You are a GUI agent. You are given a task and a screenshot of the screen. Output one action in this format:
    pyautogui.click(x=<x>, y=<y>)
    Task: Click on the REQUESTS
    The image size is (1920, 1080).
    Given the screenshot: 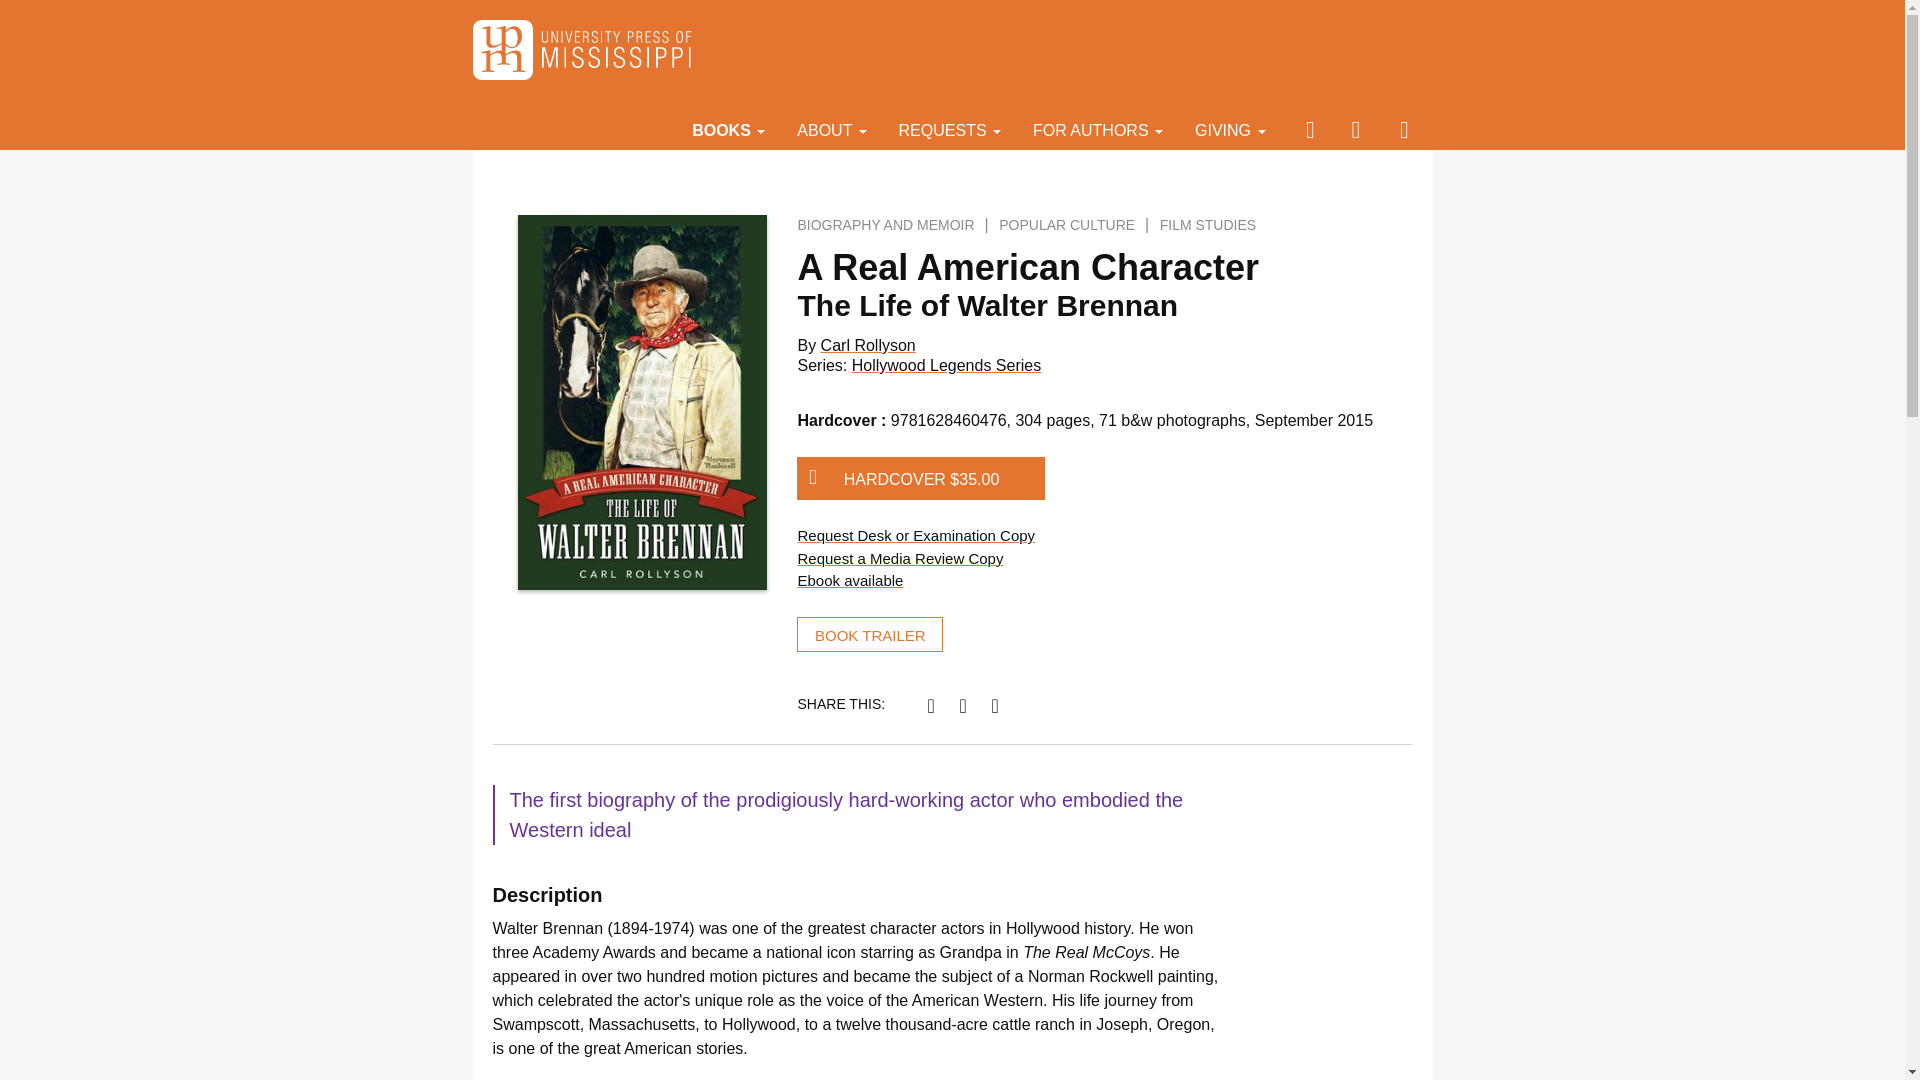 What is the action you would take?
    pyautogui.click(x=950, y=129)
    